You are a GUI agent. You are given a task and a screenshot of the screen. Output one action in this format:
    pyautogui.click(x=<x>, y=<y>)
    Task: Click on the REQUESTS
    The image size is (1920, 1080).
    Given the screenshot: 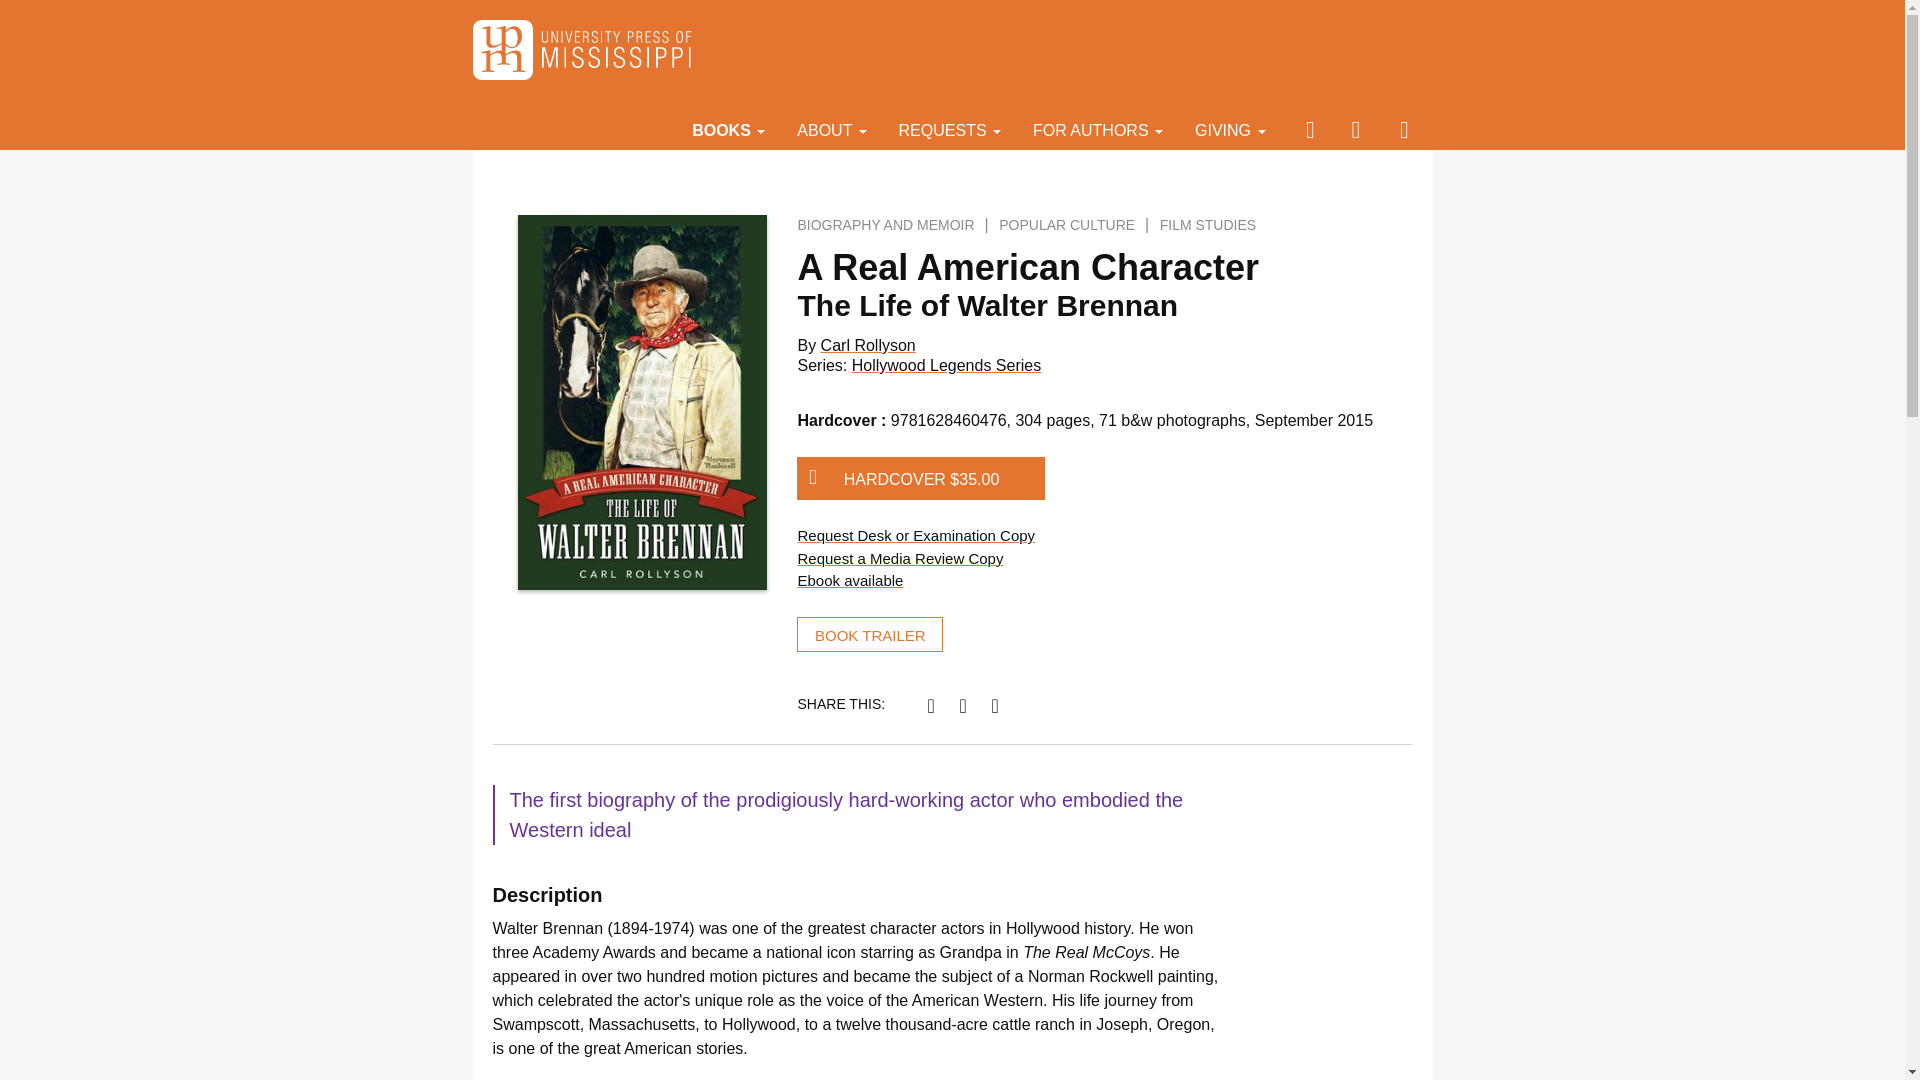 What is the action you would take?
    pyautogui.click(x=950, y=129)
    